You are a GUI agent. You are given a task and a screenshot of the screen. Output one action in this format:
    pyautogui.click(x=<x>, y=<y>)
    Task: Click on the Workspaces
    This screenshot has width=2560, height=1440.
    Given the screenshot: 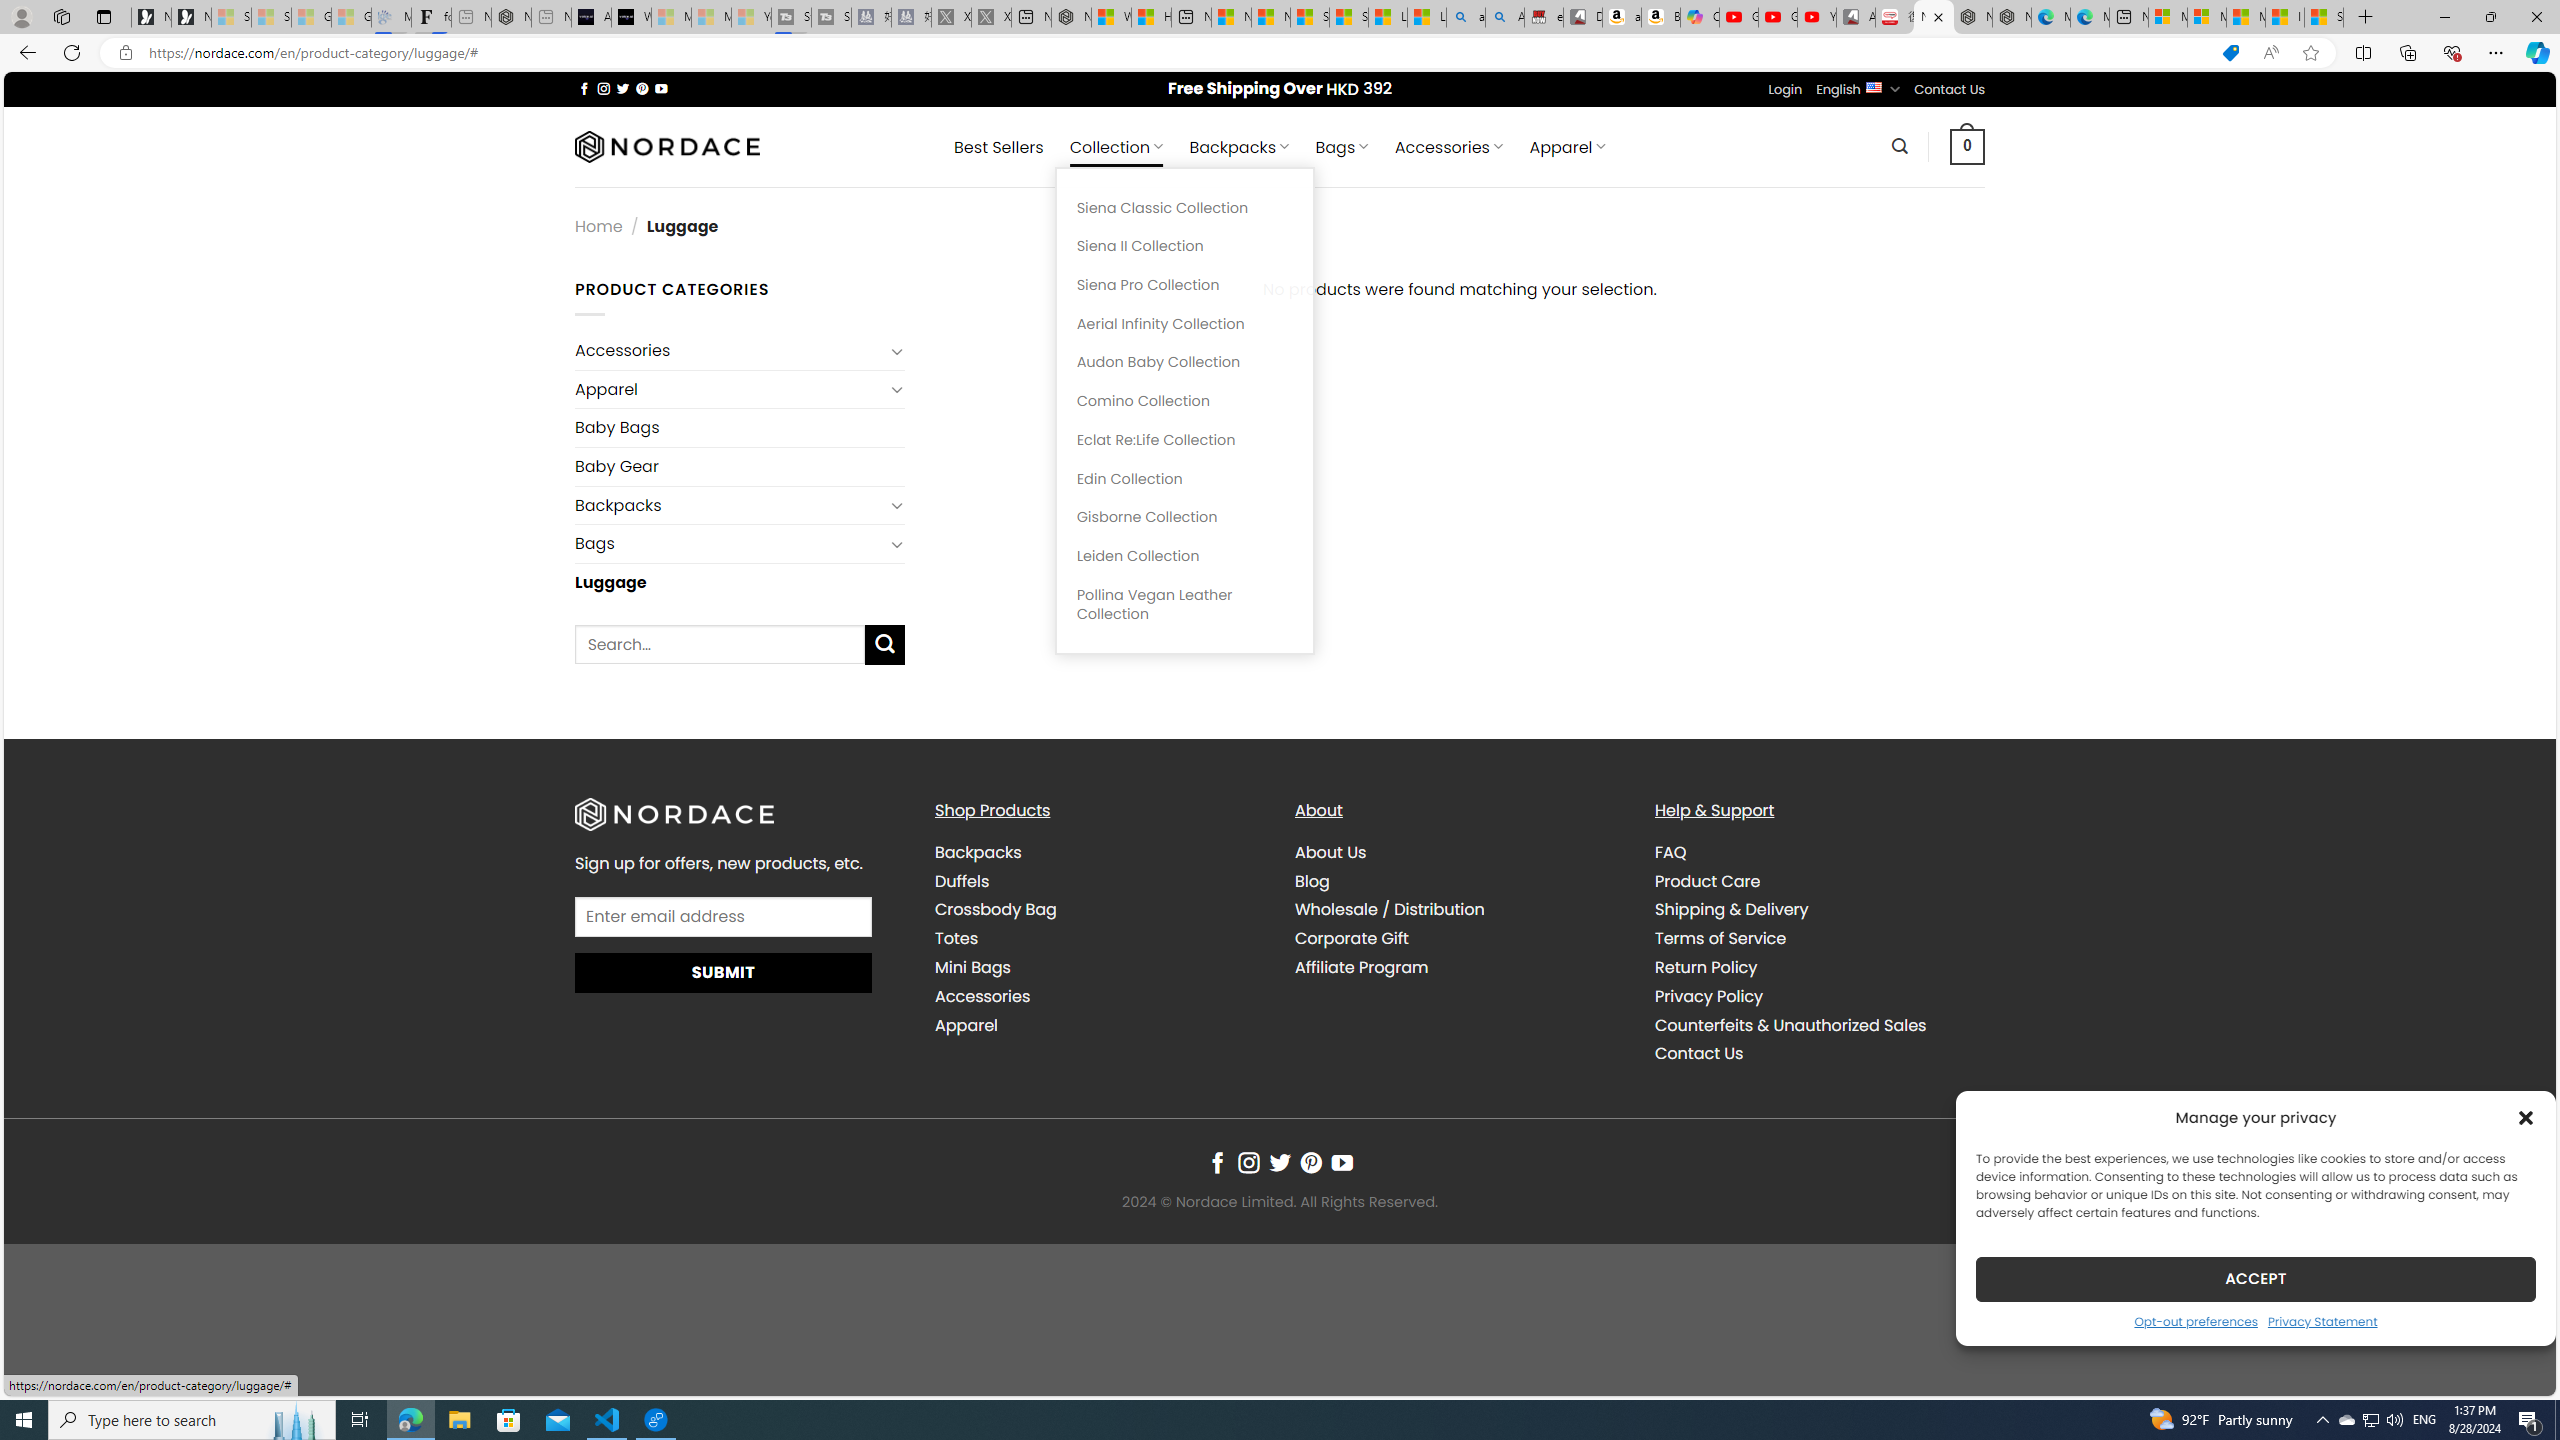 What is the action you would take?
    pyautogui.click(x=61, y=16)
    